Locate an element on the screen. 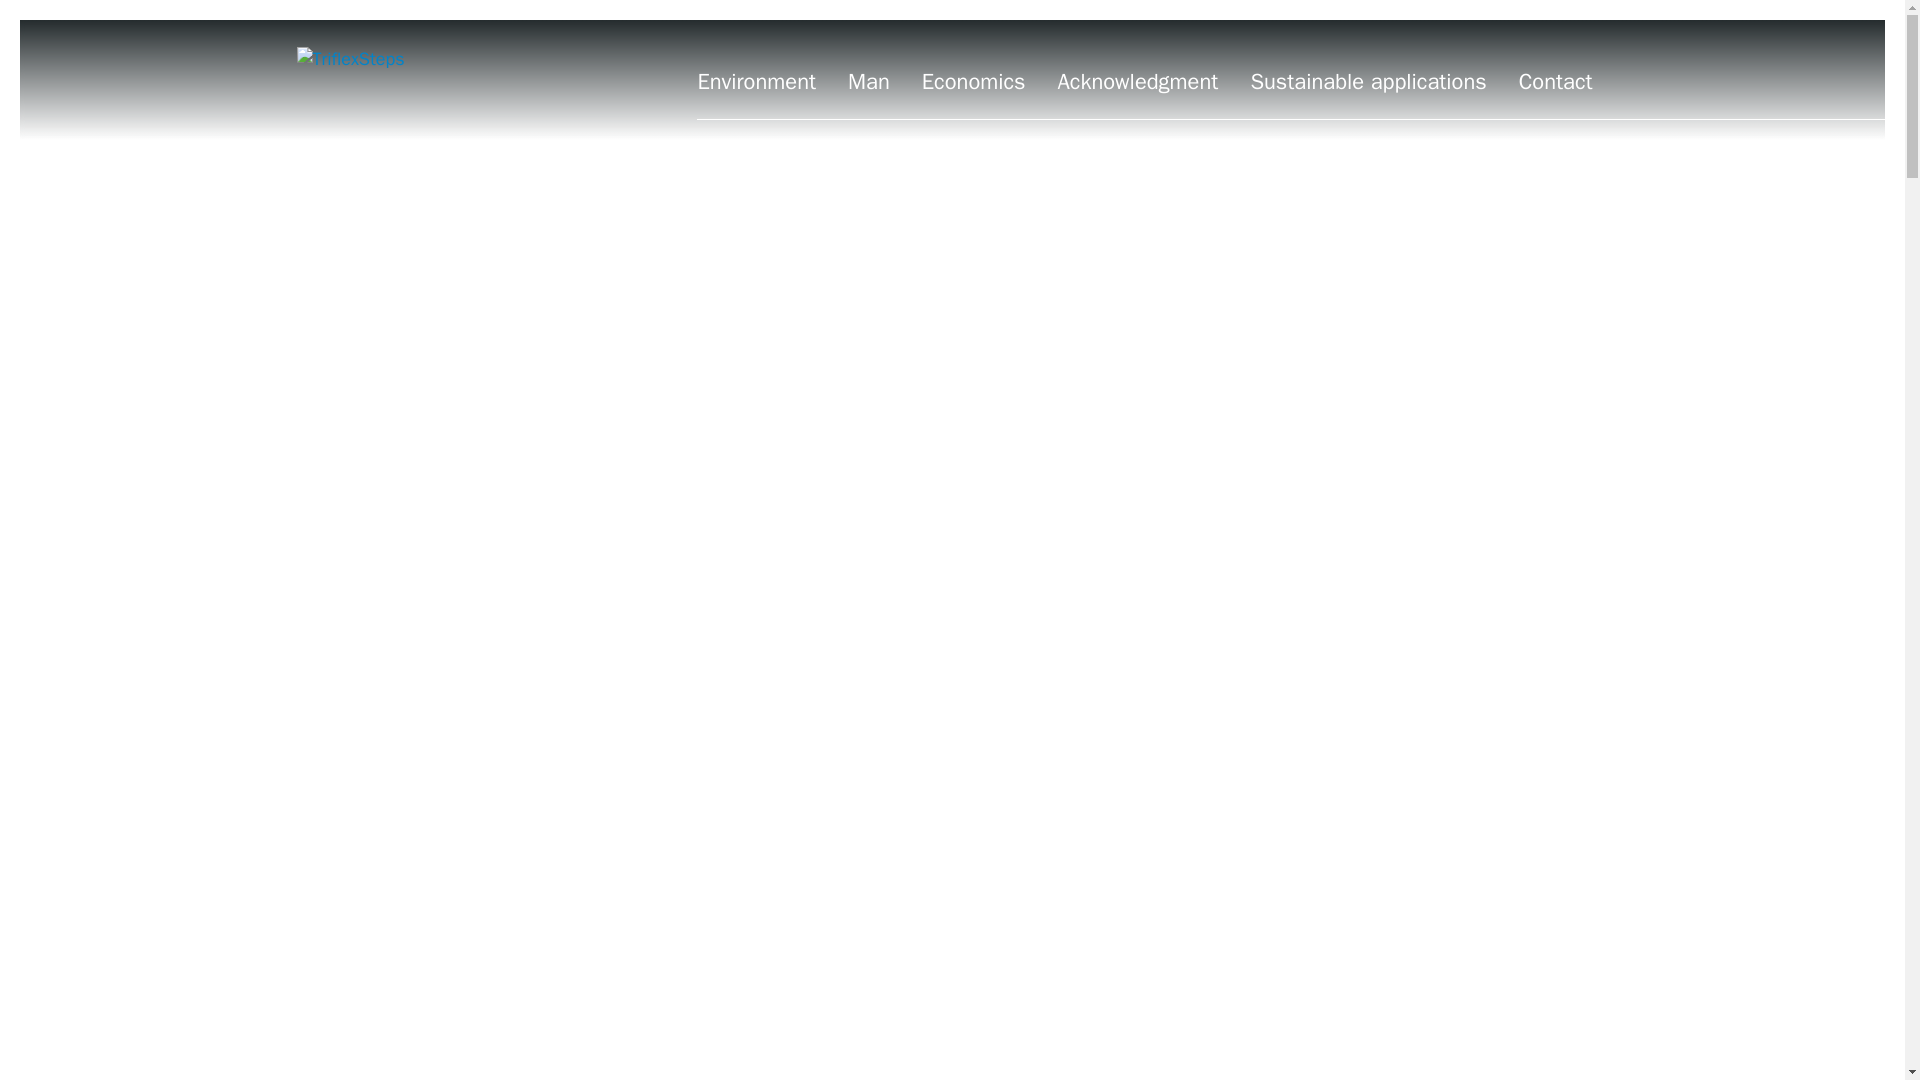 This screenshot has width=1920, height=1080. Acknowledgment is located at coordinates (1138, 82).